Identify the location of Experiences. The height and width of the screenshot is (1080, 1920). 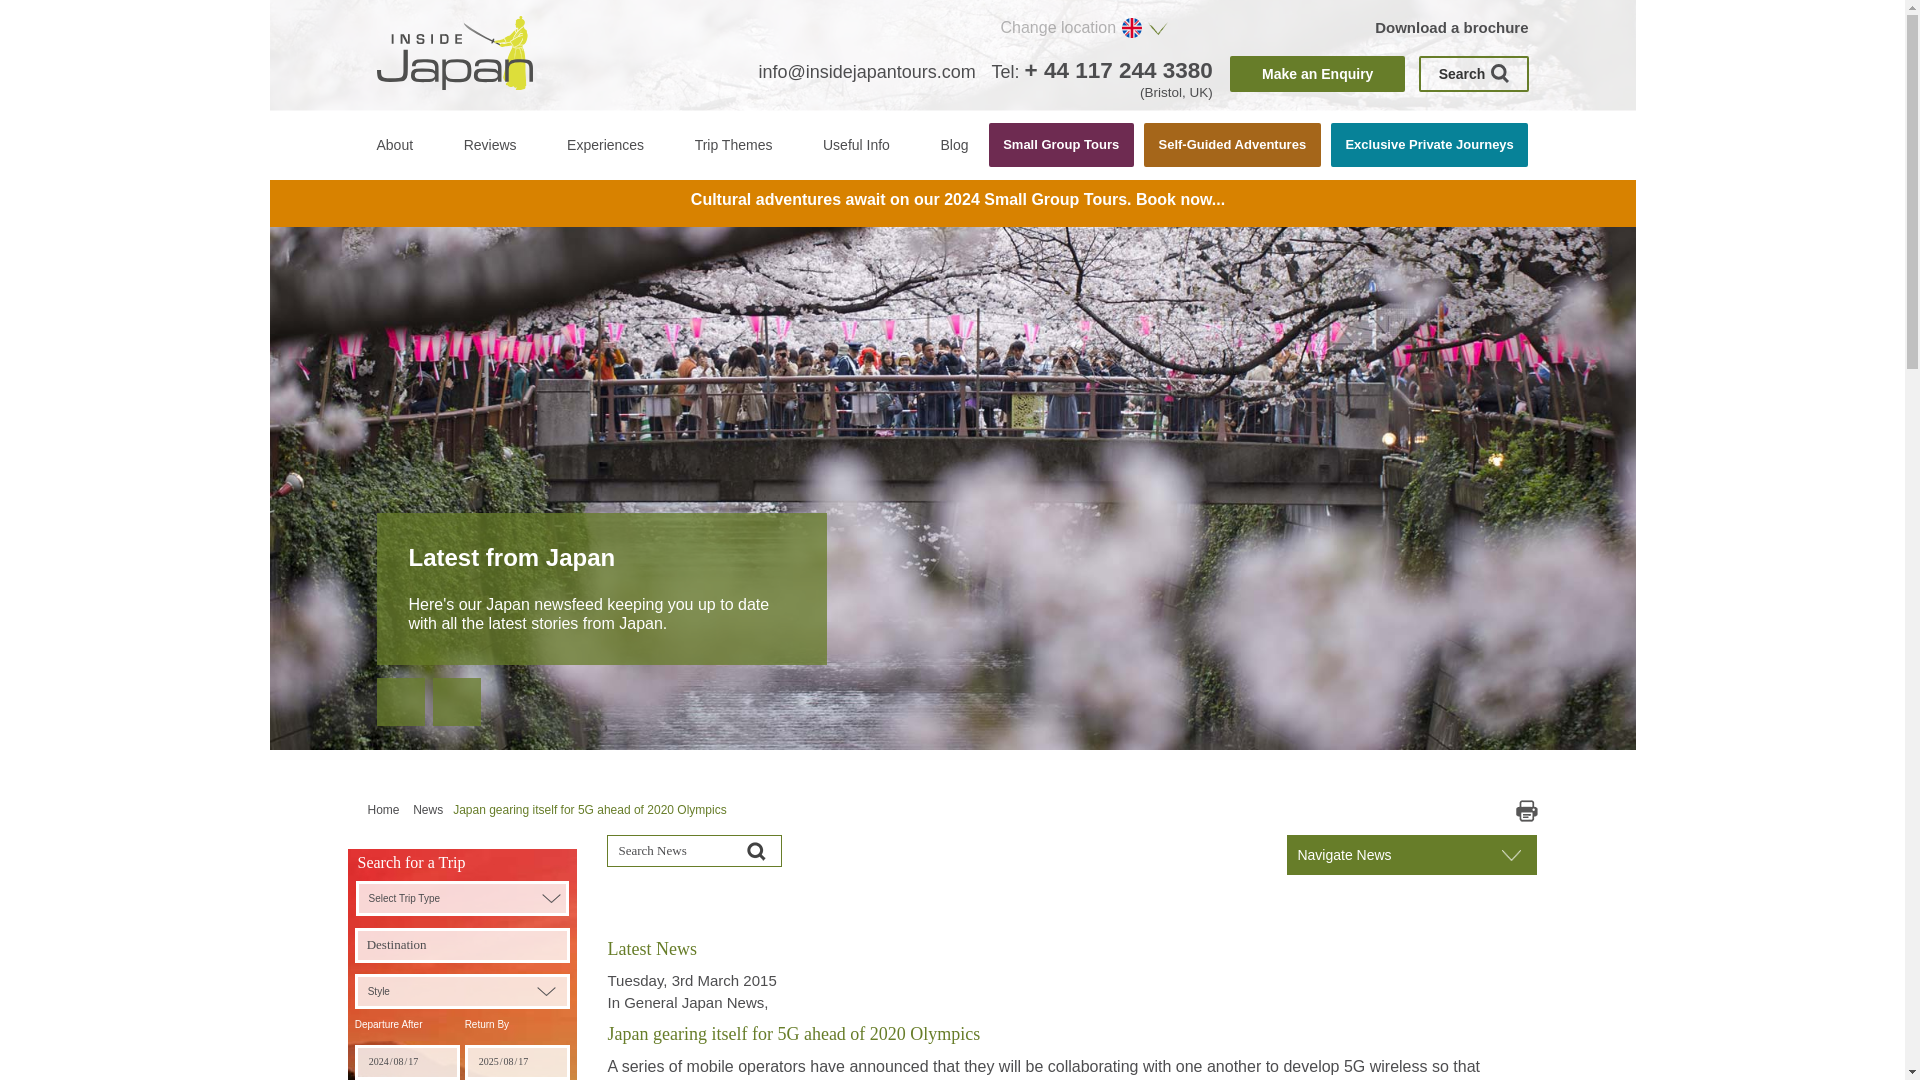
(604, 145).